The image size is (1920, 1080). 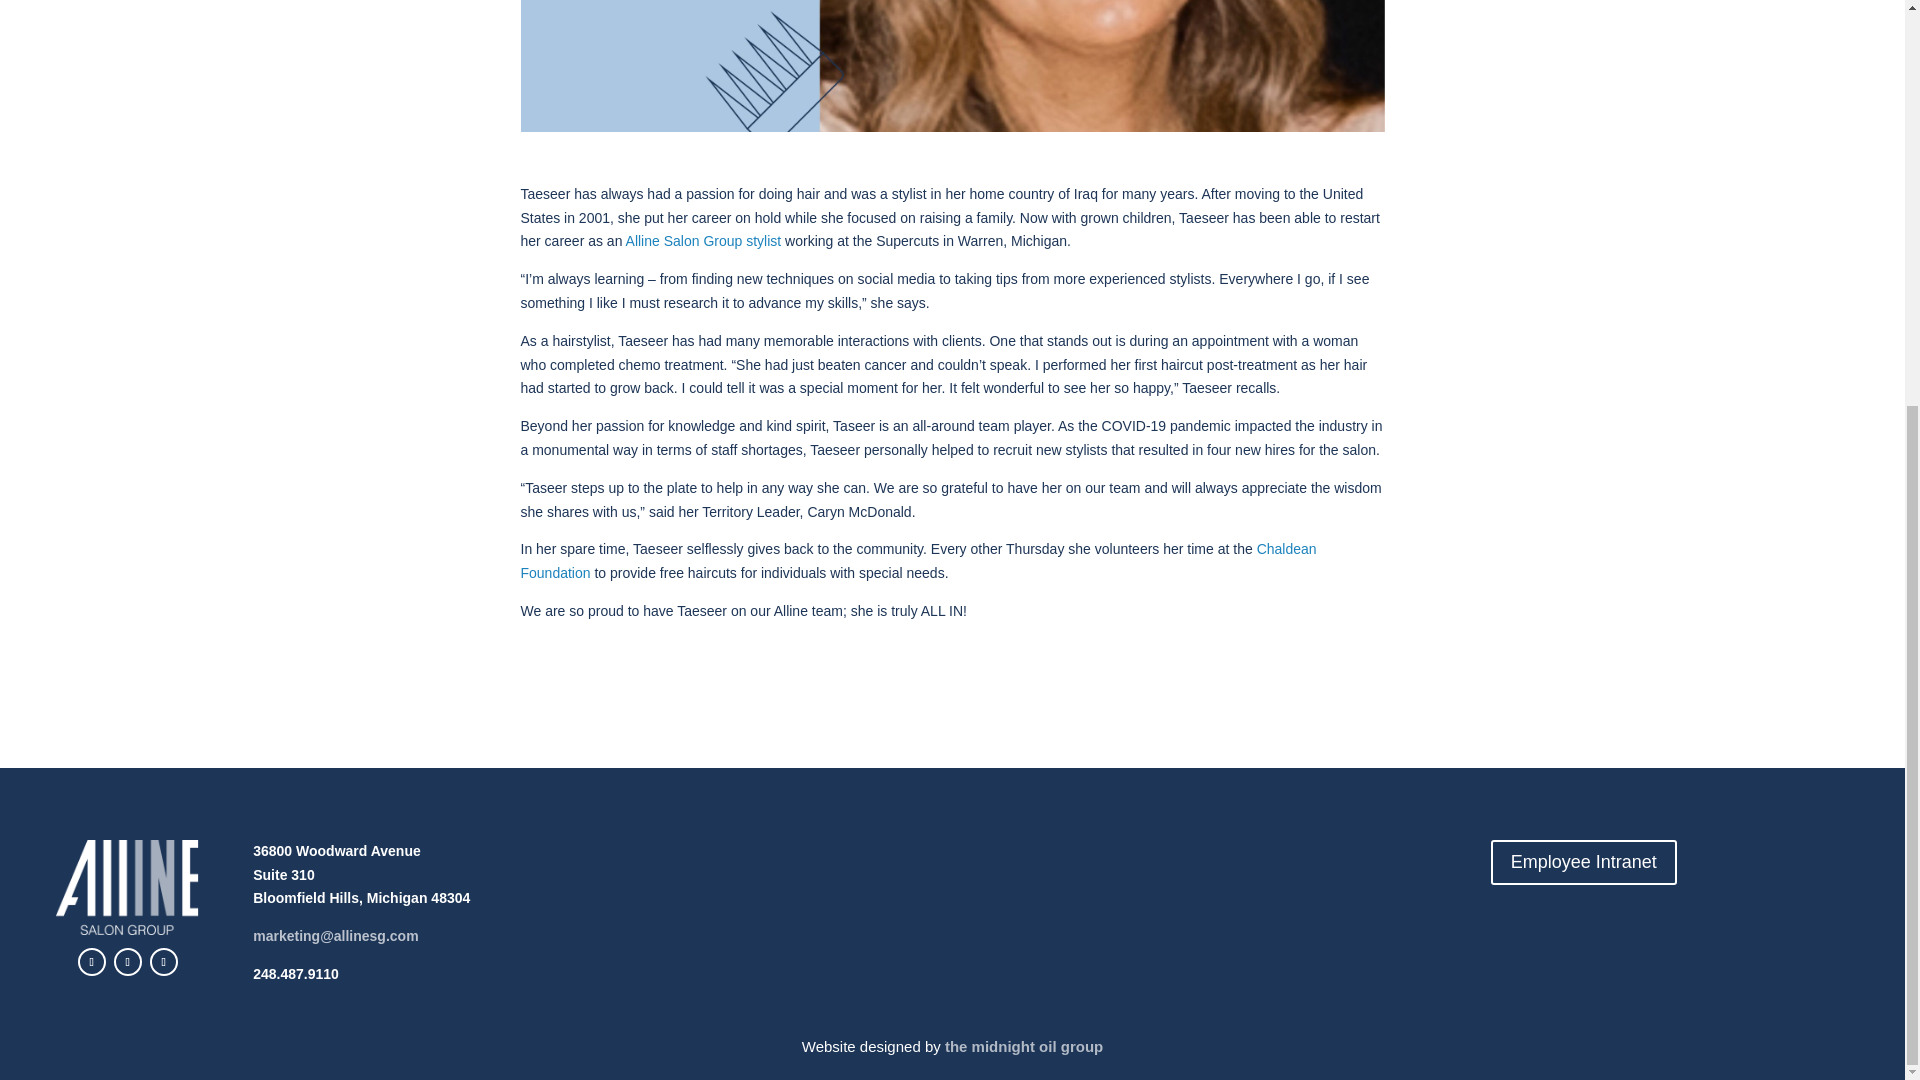 I want to click on the midnight oil group, so click(x=1023, y=1046).